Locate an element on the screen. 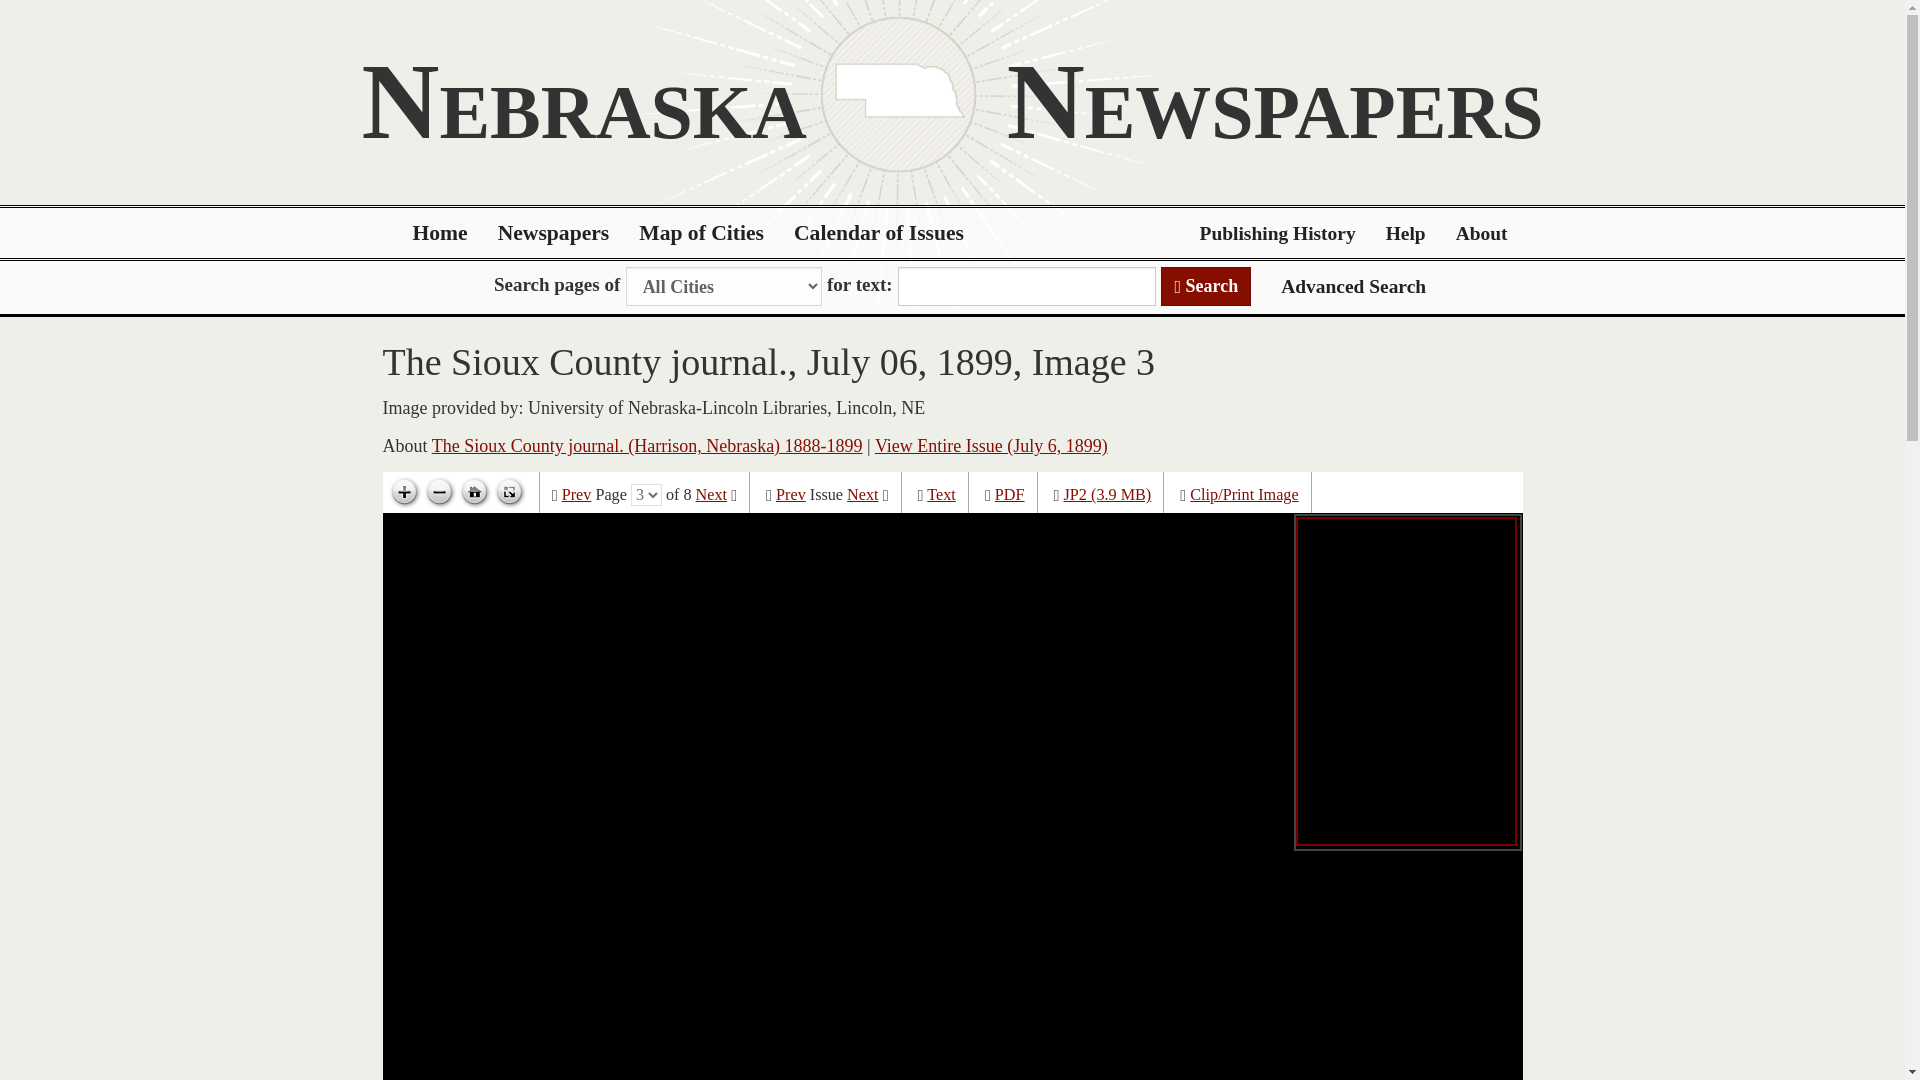 The height and width of the screenshot is (1080, 1920). Text is located at coordinates (942, 495).